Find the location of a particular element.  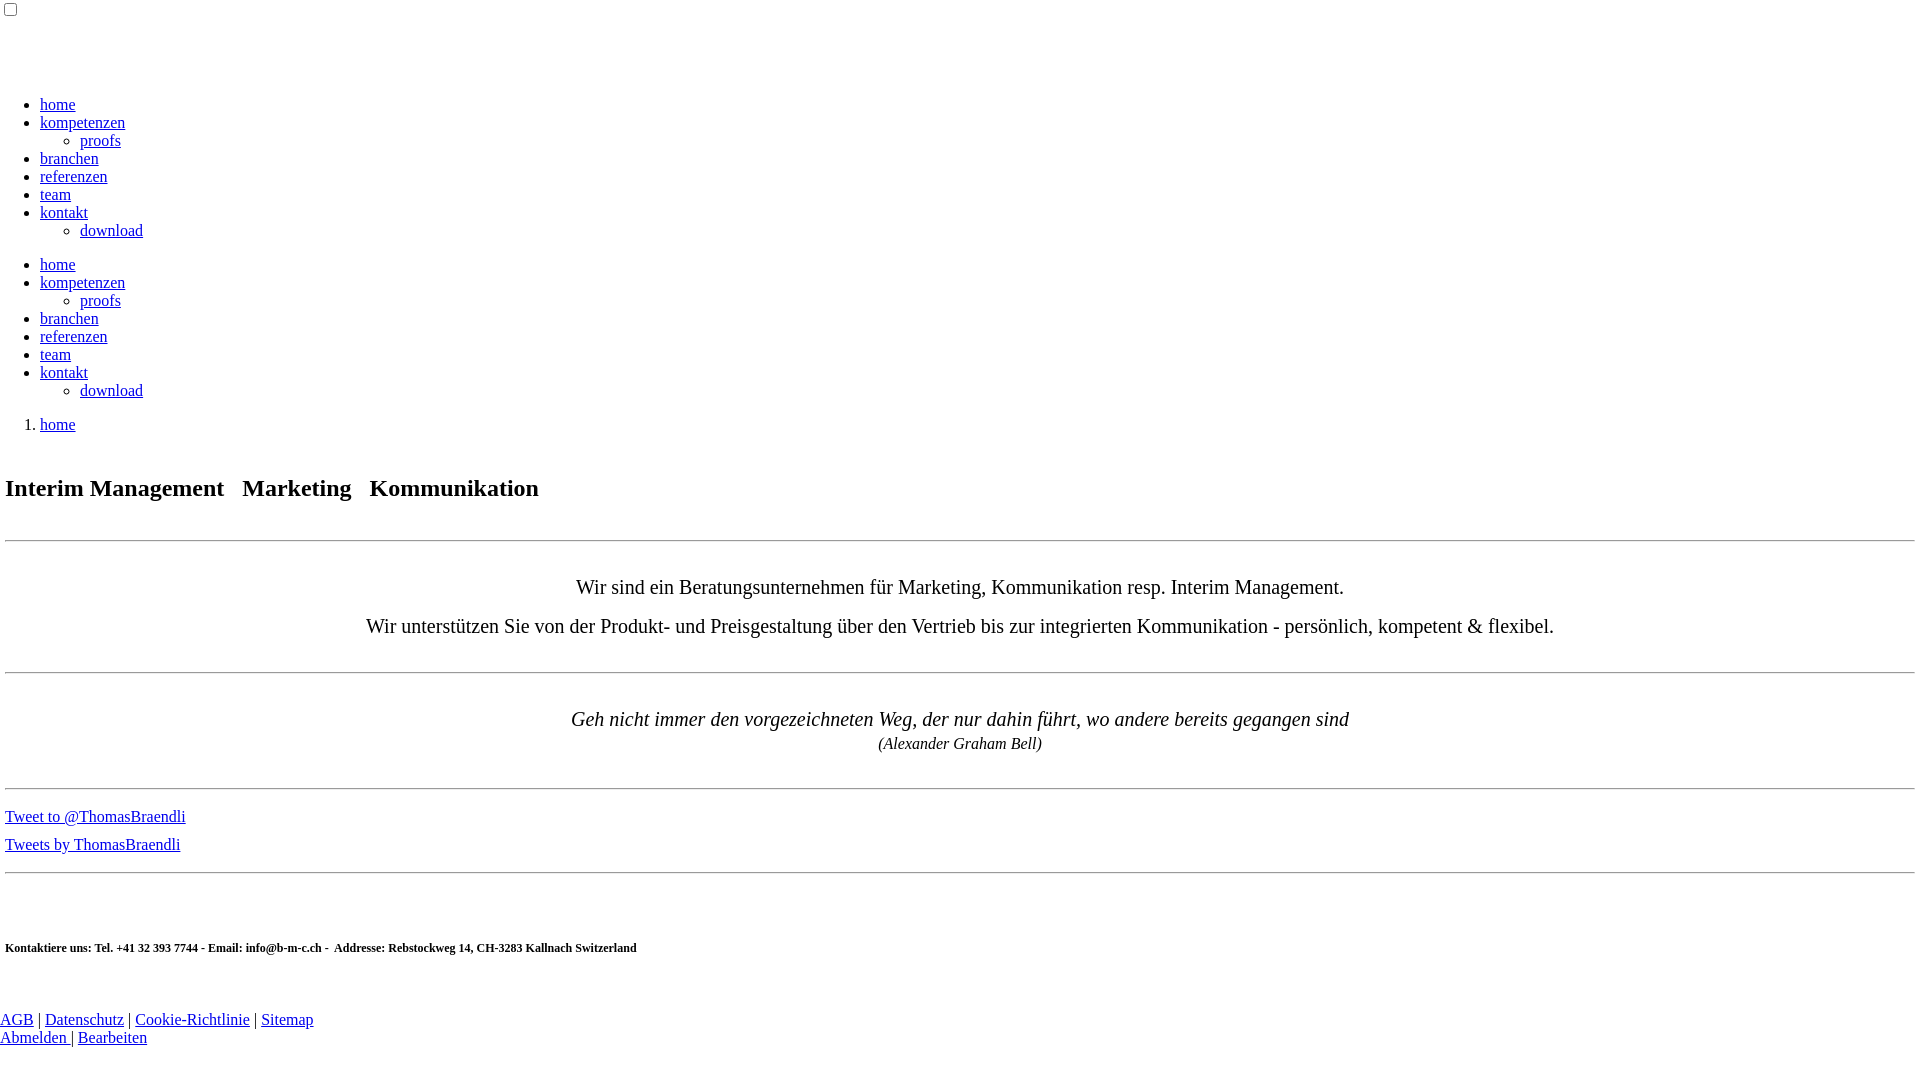

referenzen is located at coordinates (74, 336).